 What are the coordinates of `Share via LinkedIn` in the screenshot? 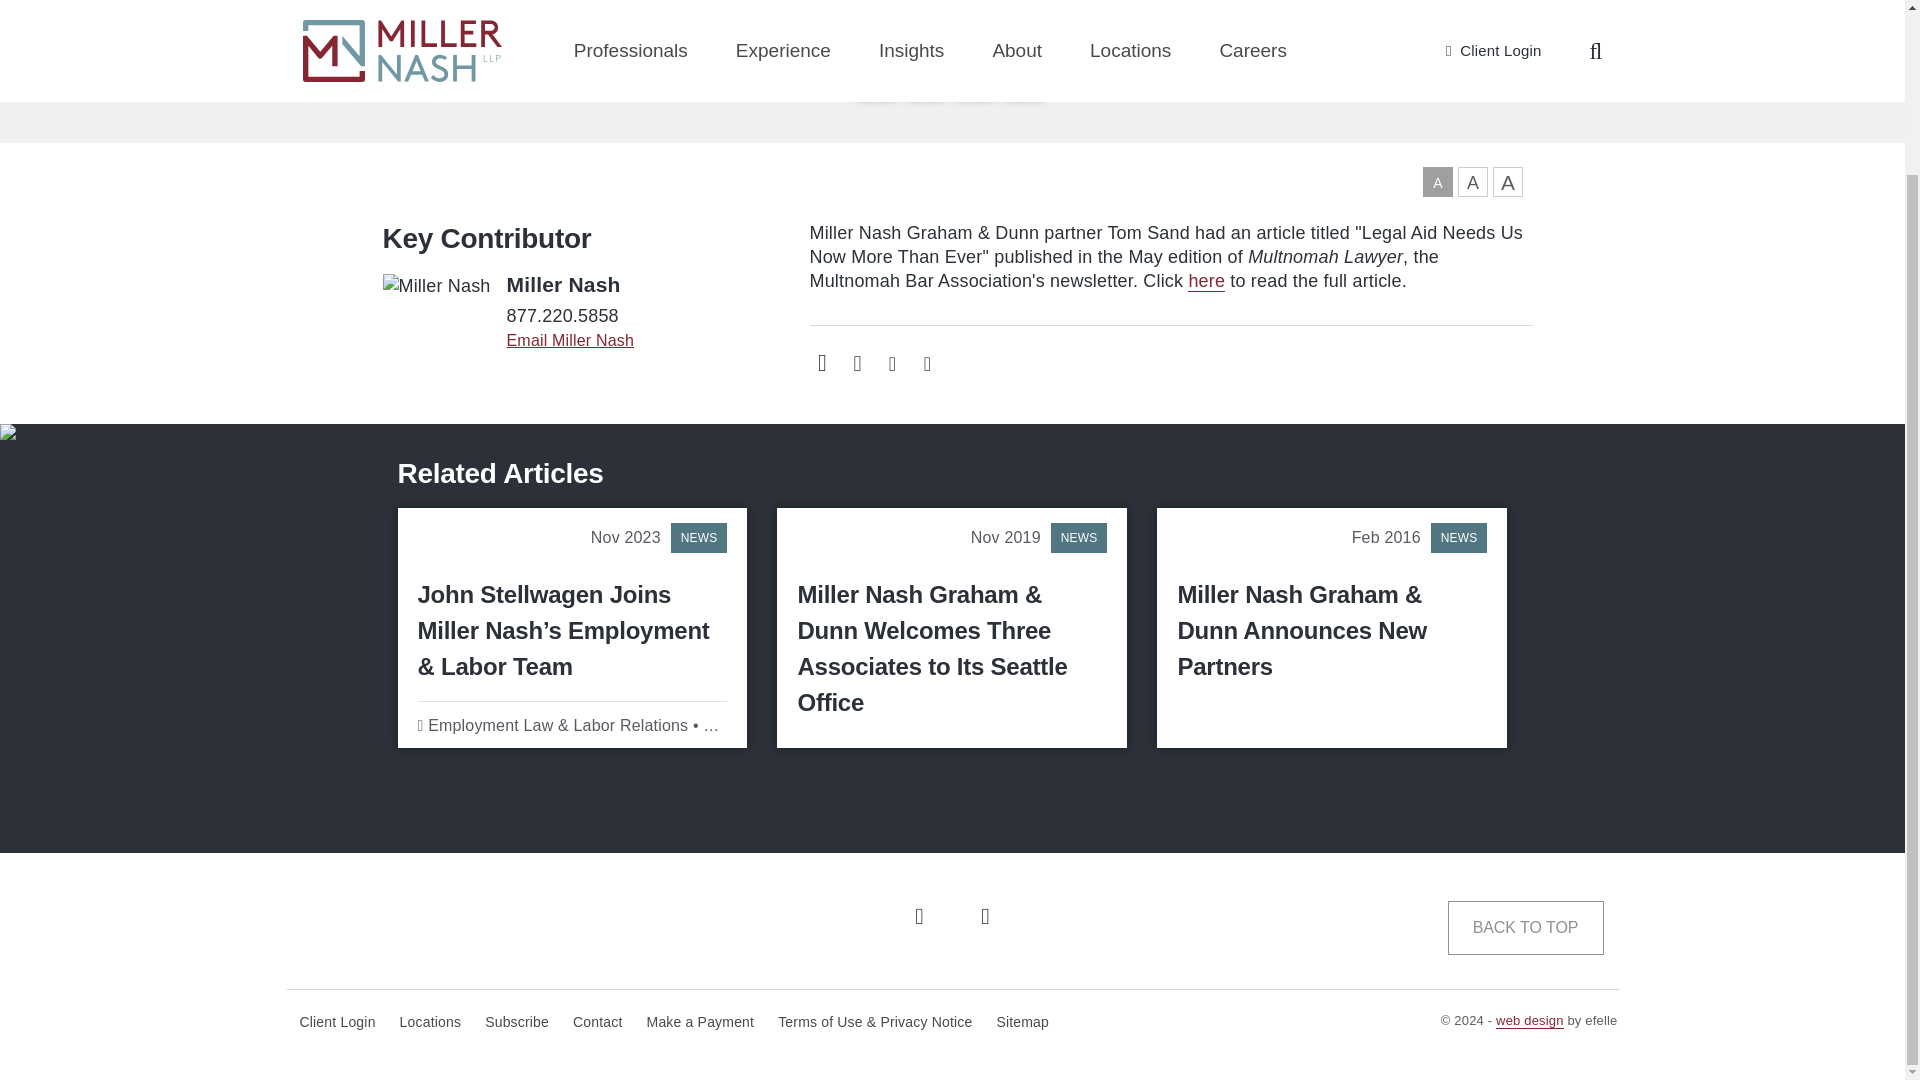 It's located at (974, 76).